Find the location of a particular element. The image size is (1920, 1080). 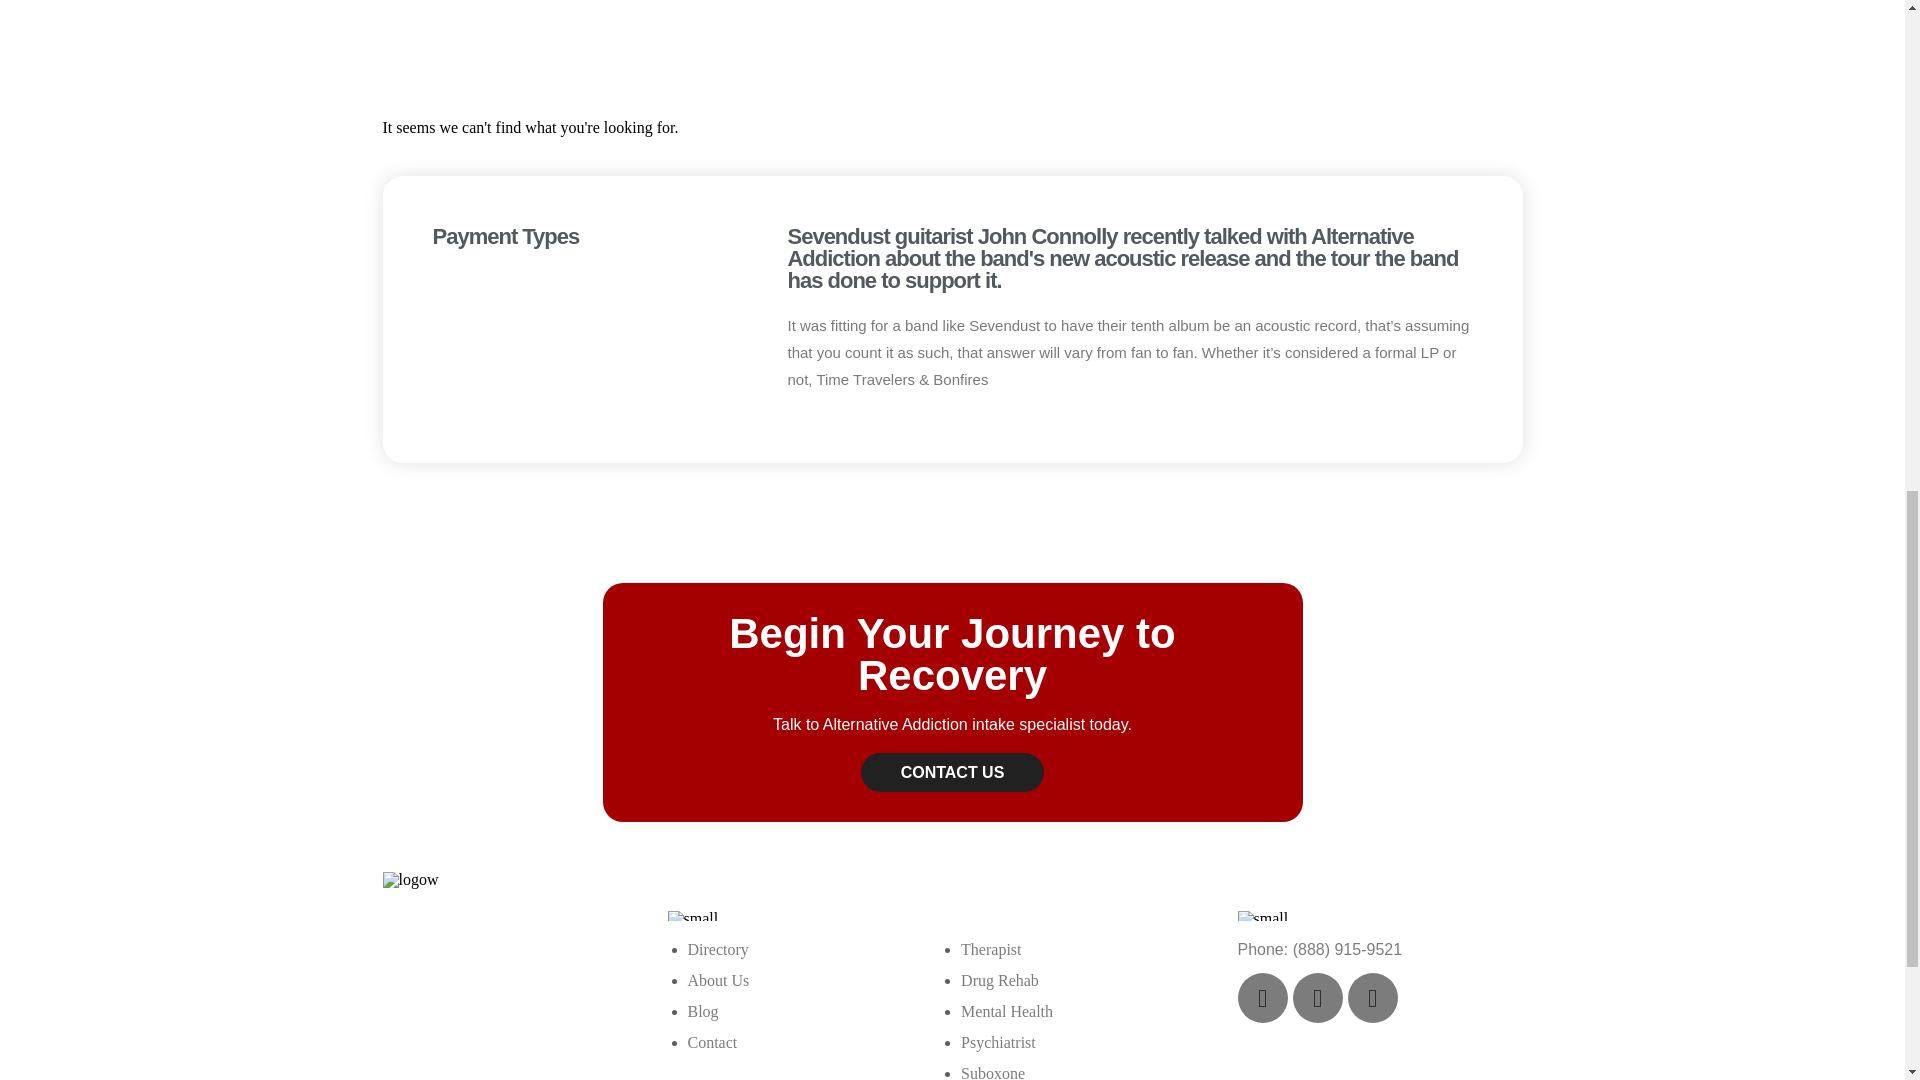

CONTACT US is located at coordinates (952, 772).